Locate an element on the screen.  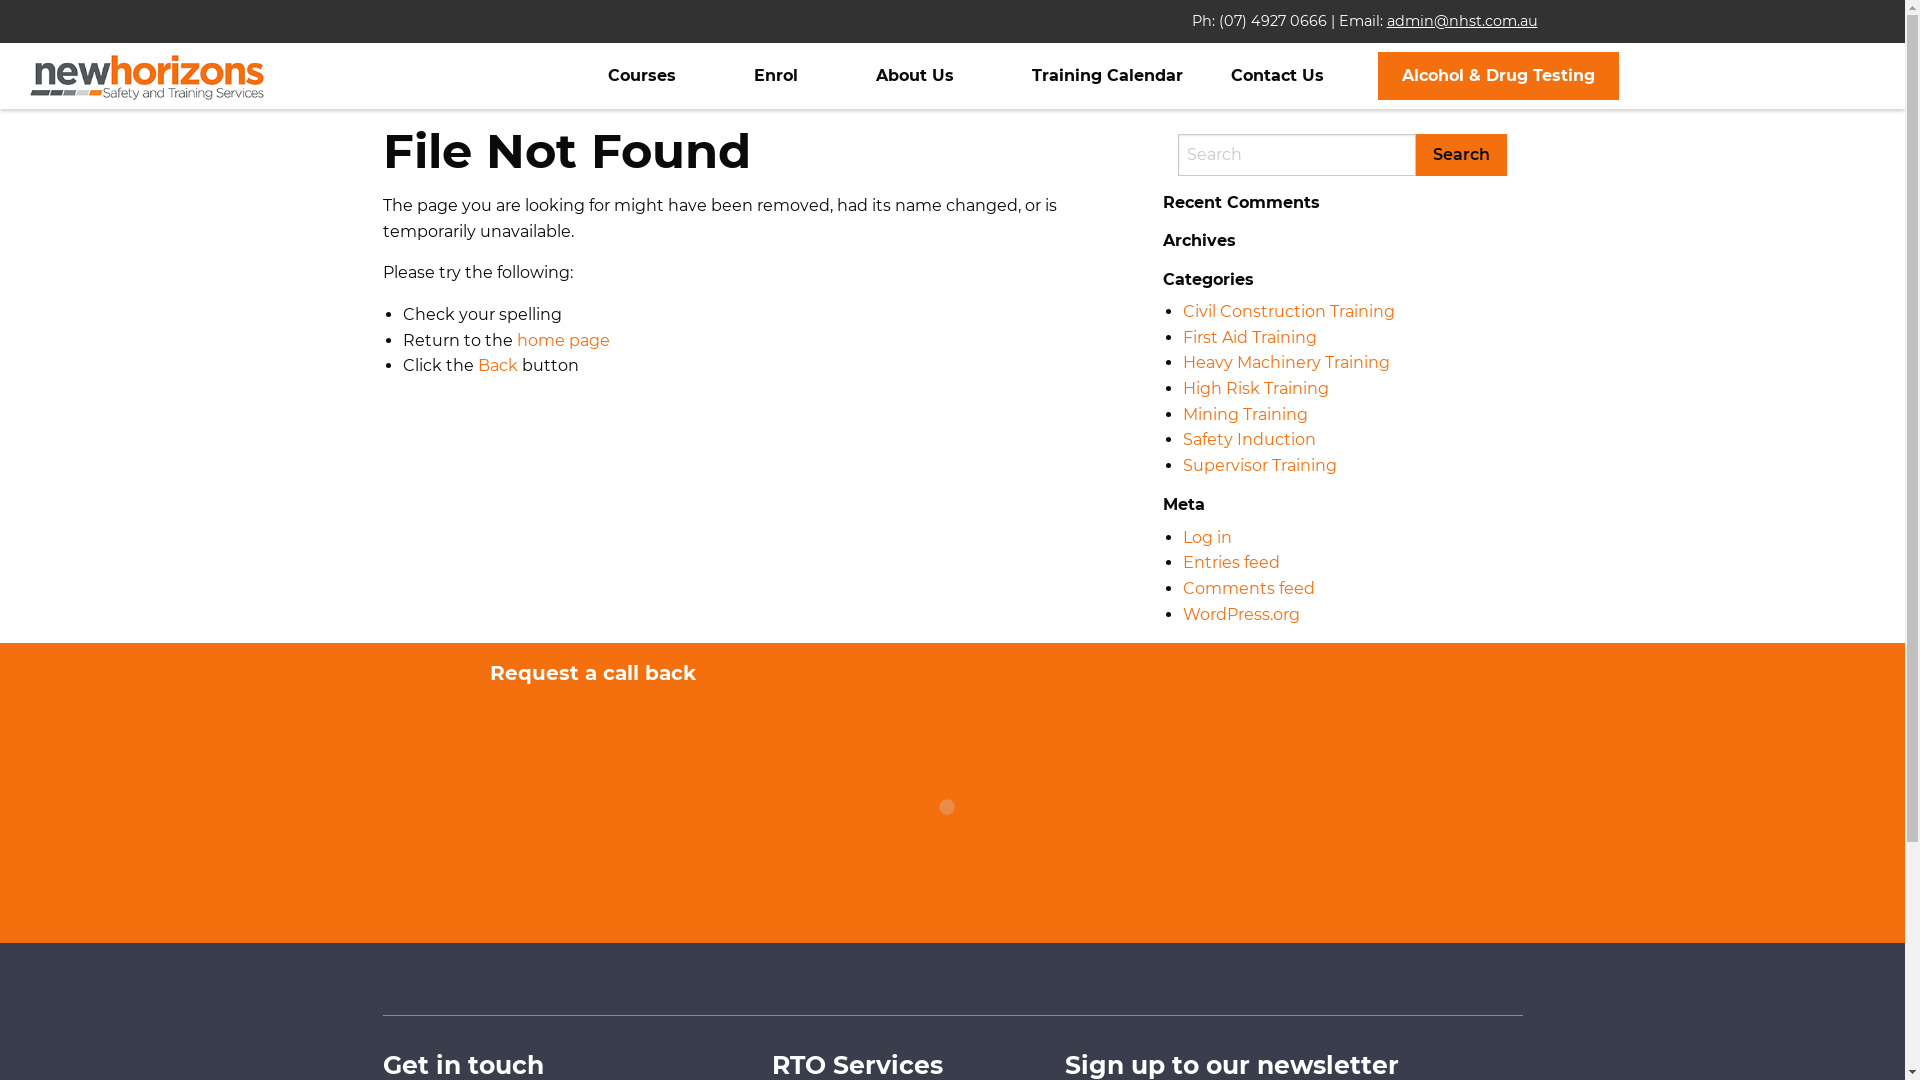
Mining Training is located at coordinates (1244, 414).